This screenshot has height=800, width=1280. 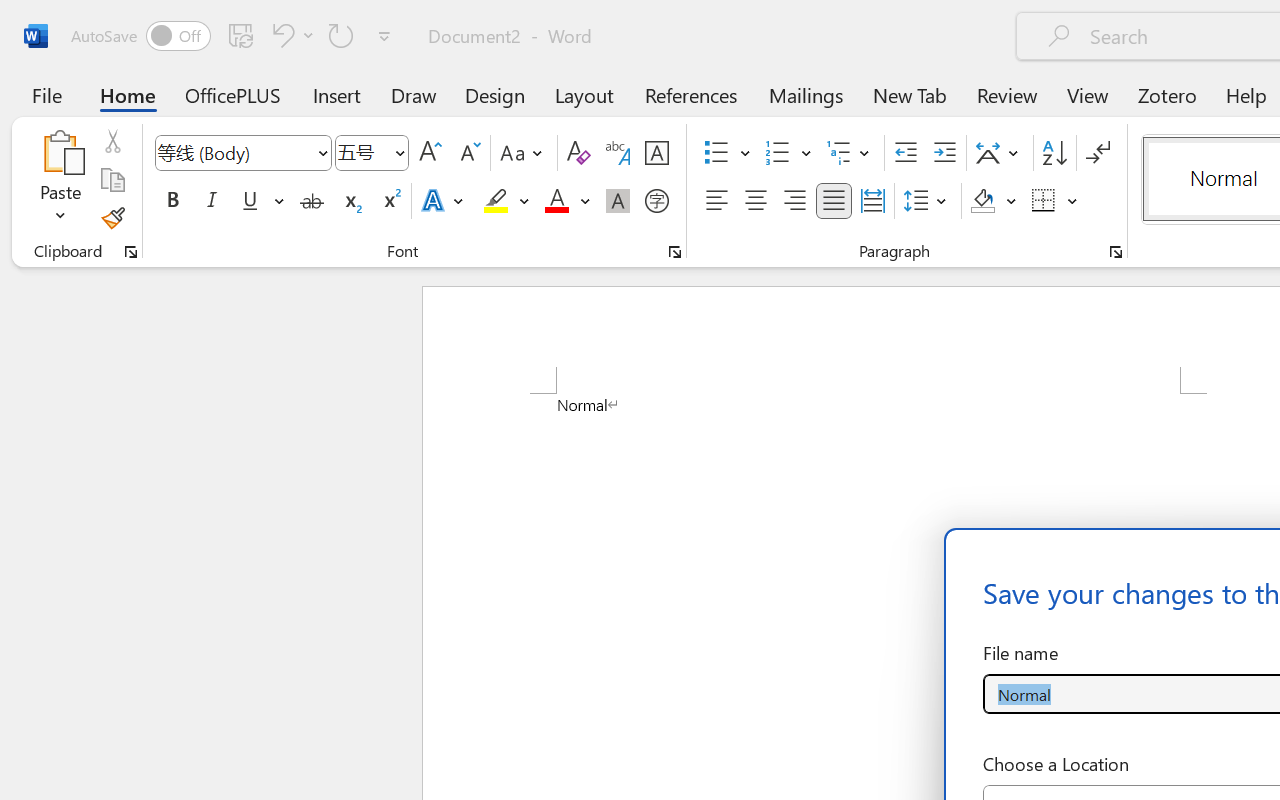 What do you see at coordinates (872, 201) in the screenshot?
I see `Distributed` at bounding box center [872, 201].